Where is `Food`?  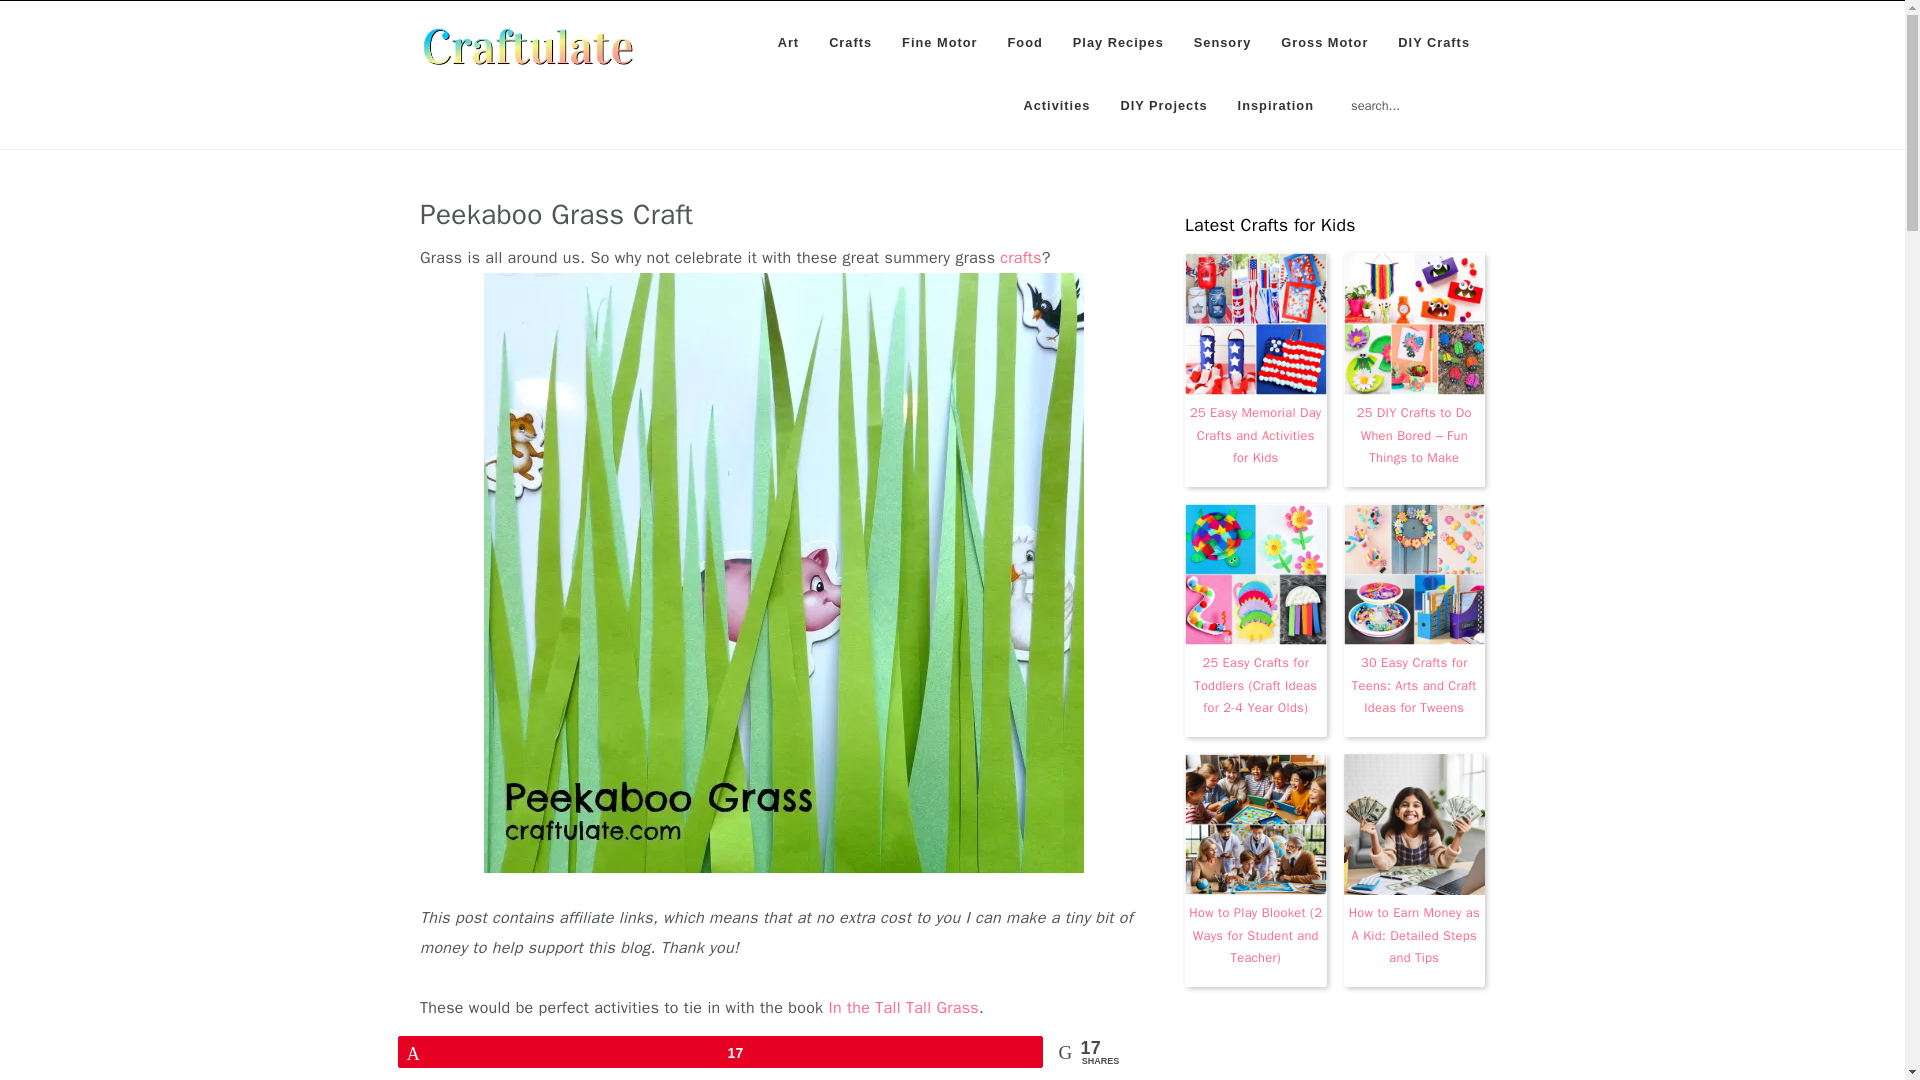
Food is located at coordinates (1024, 42).